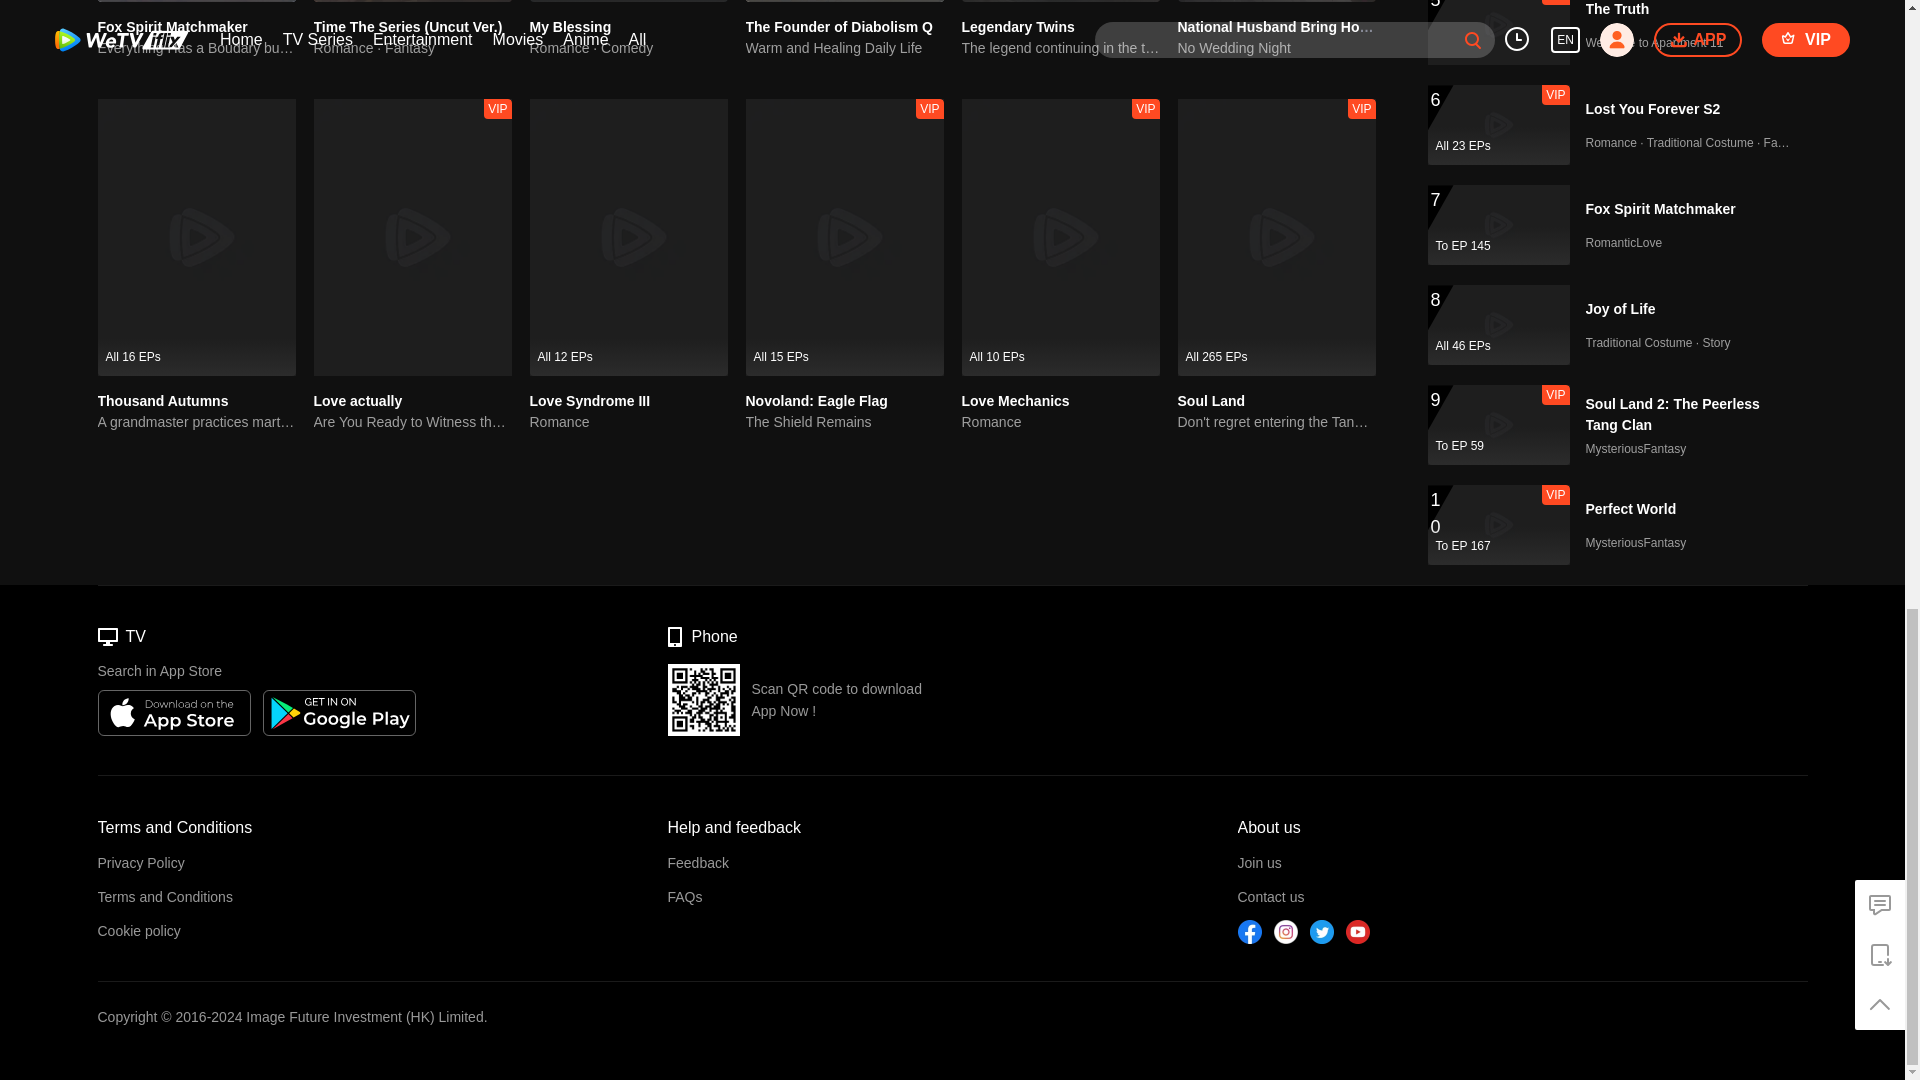 The image size is (1920, 1080). I want to click on Fox Spirit Matchmaker, so click(172, 26).